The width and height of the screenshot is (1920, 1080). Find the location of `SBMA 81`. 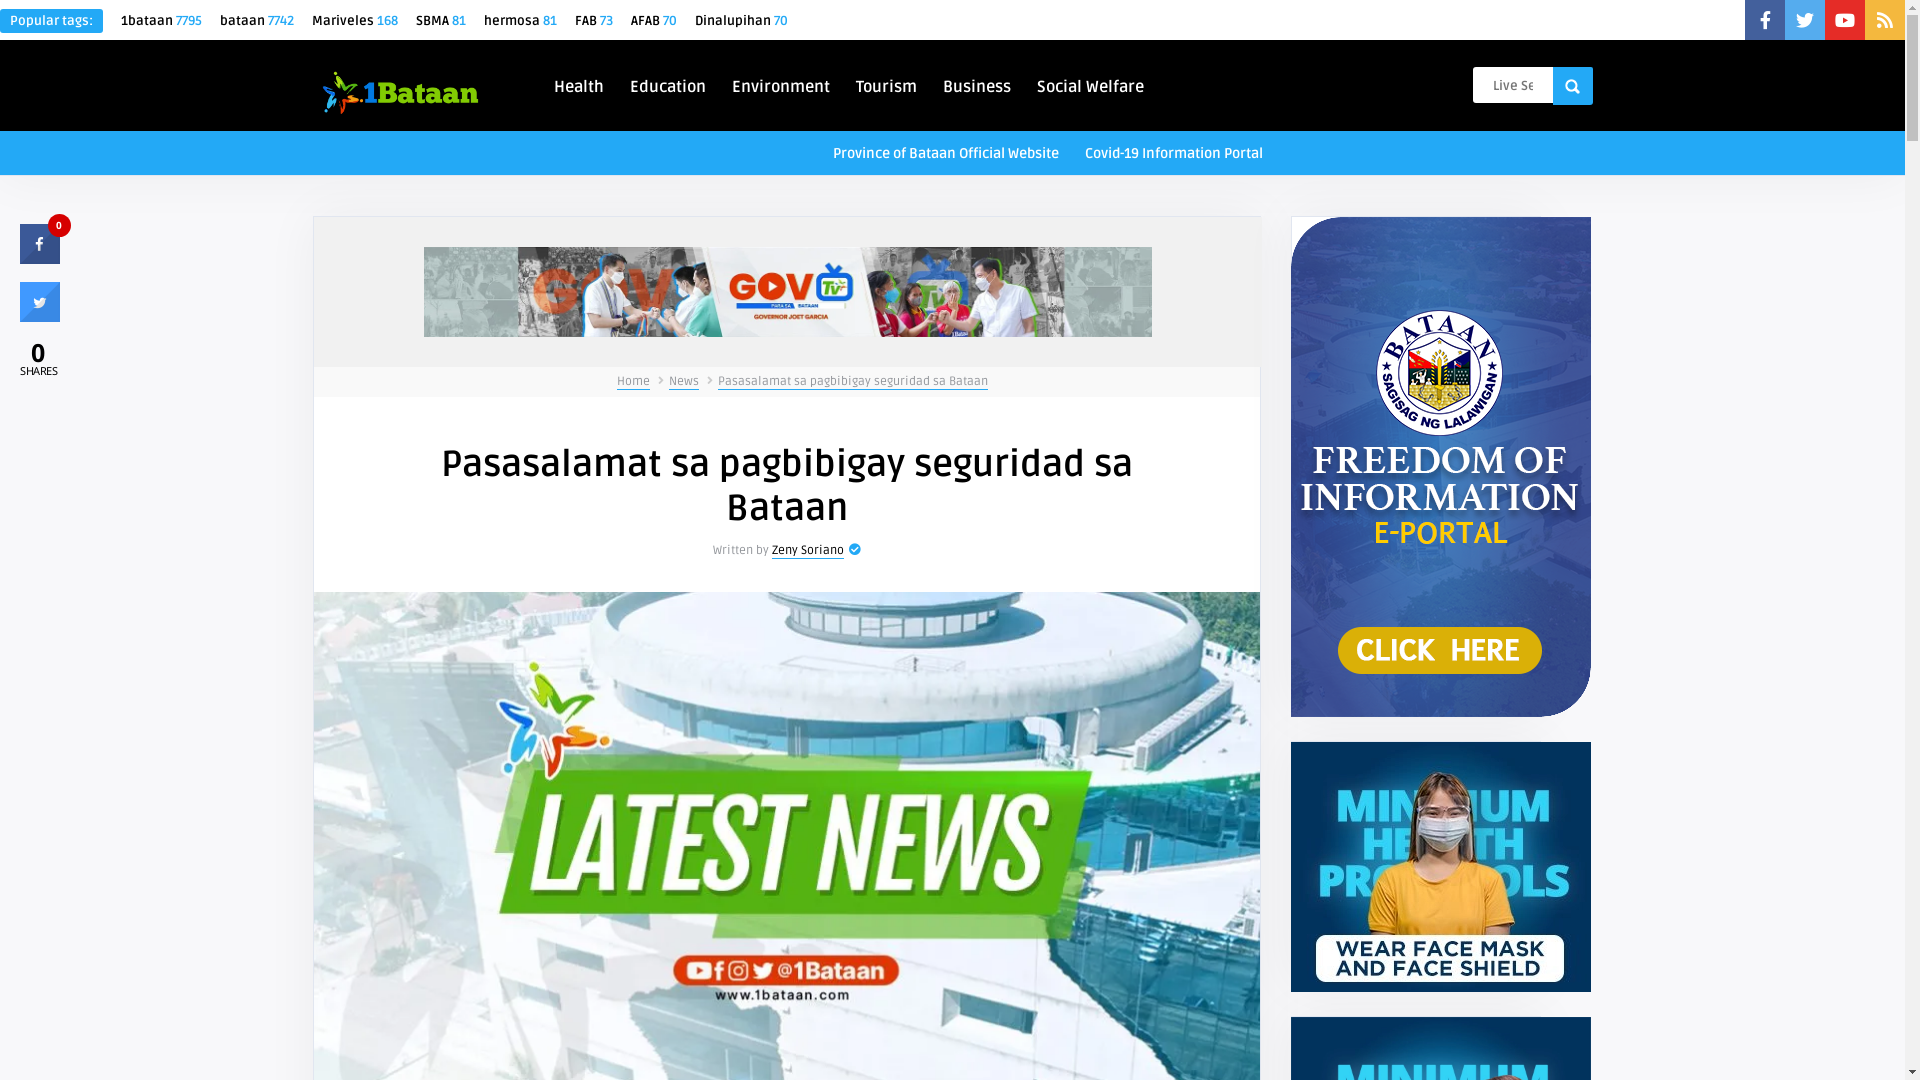

SBMA 81 is located at coordinates (441, 21).